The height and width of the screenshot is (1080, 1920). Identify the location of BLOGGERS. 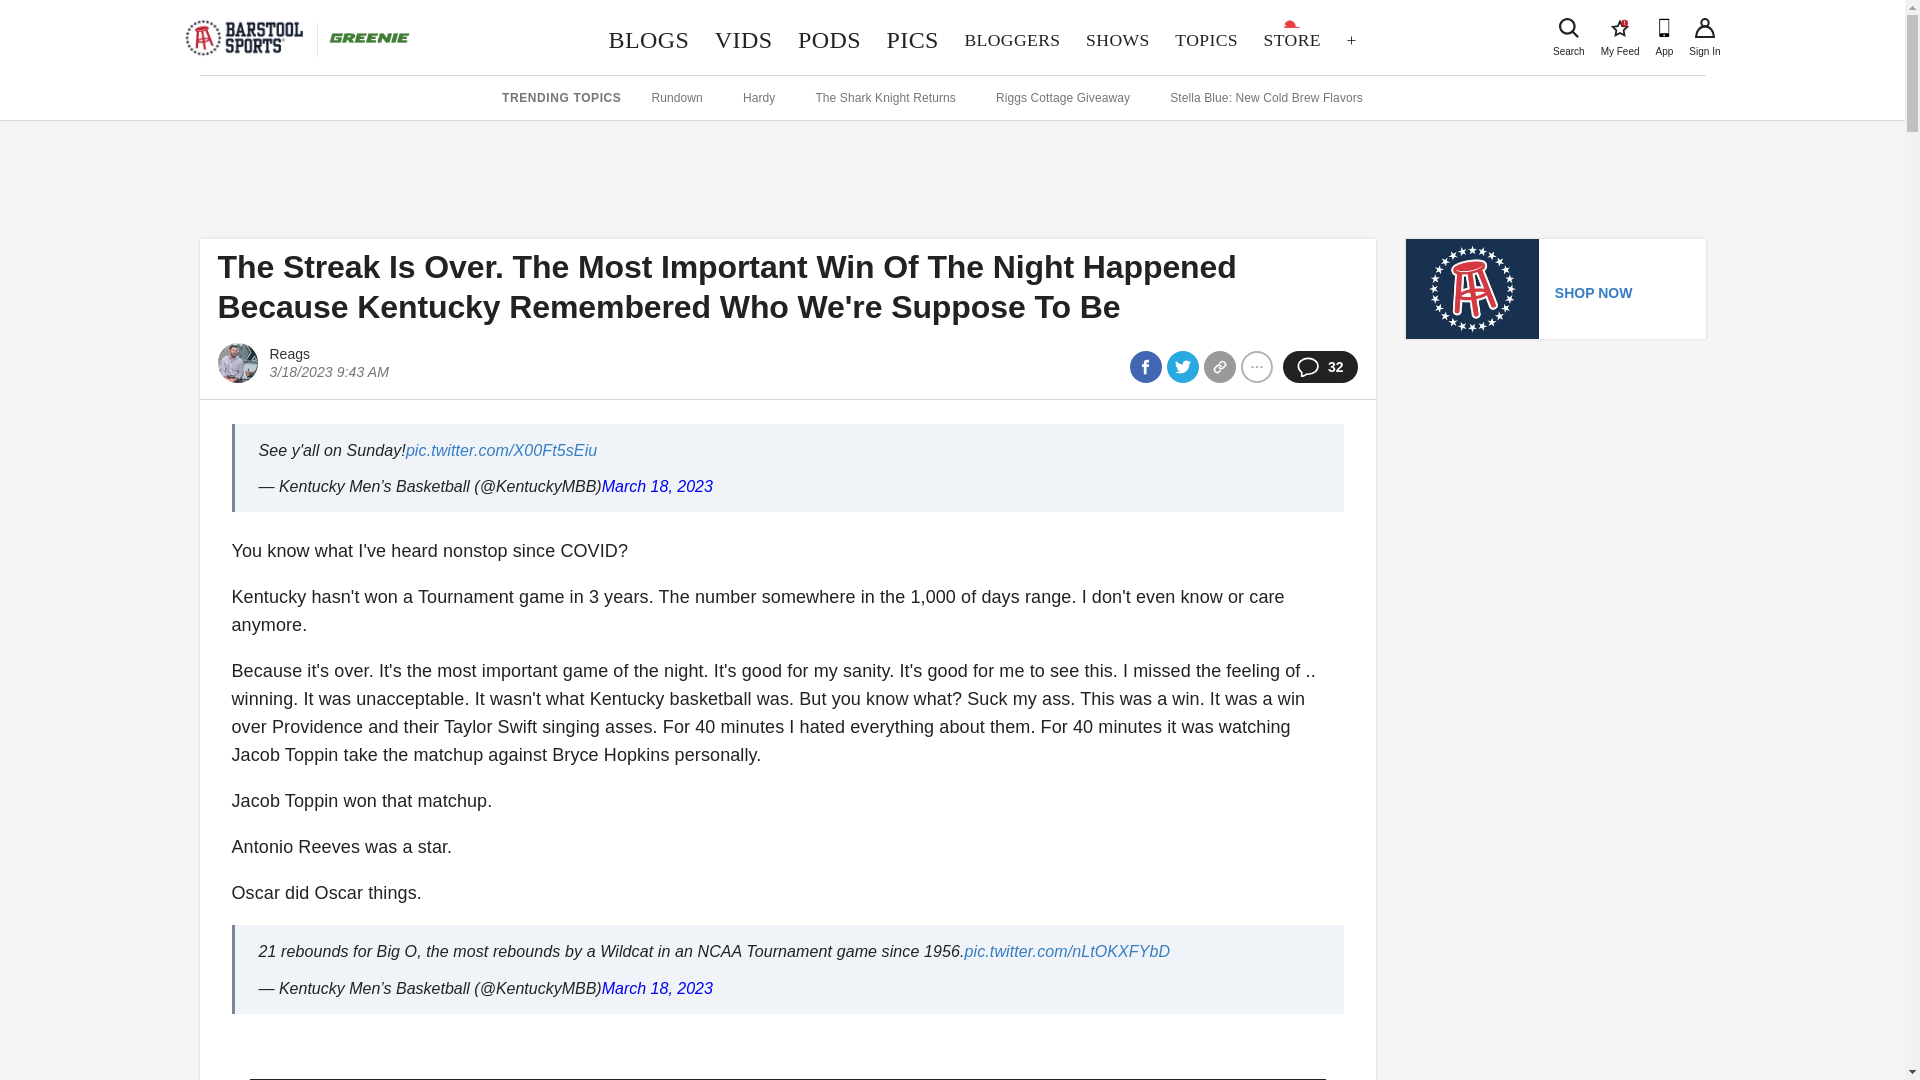
(1704, 28).